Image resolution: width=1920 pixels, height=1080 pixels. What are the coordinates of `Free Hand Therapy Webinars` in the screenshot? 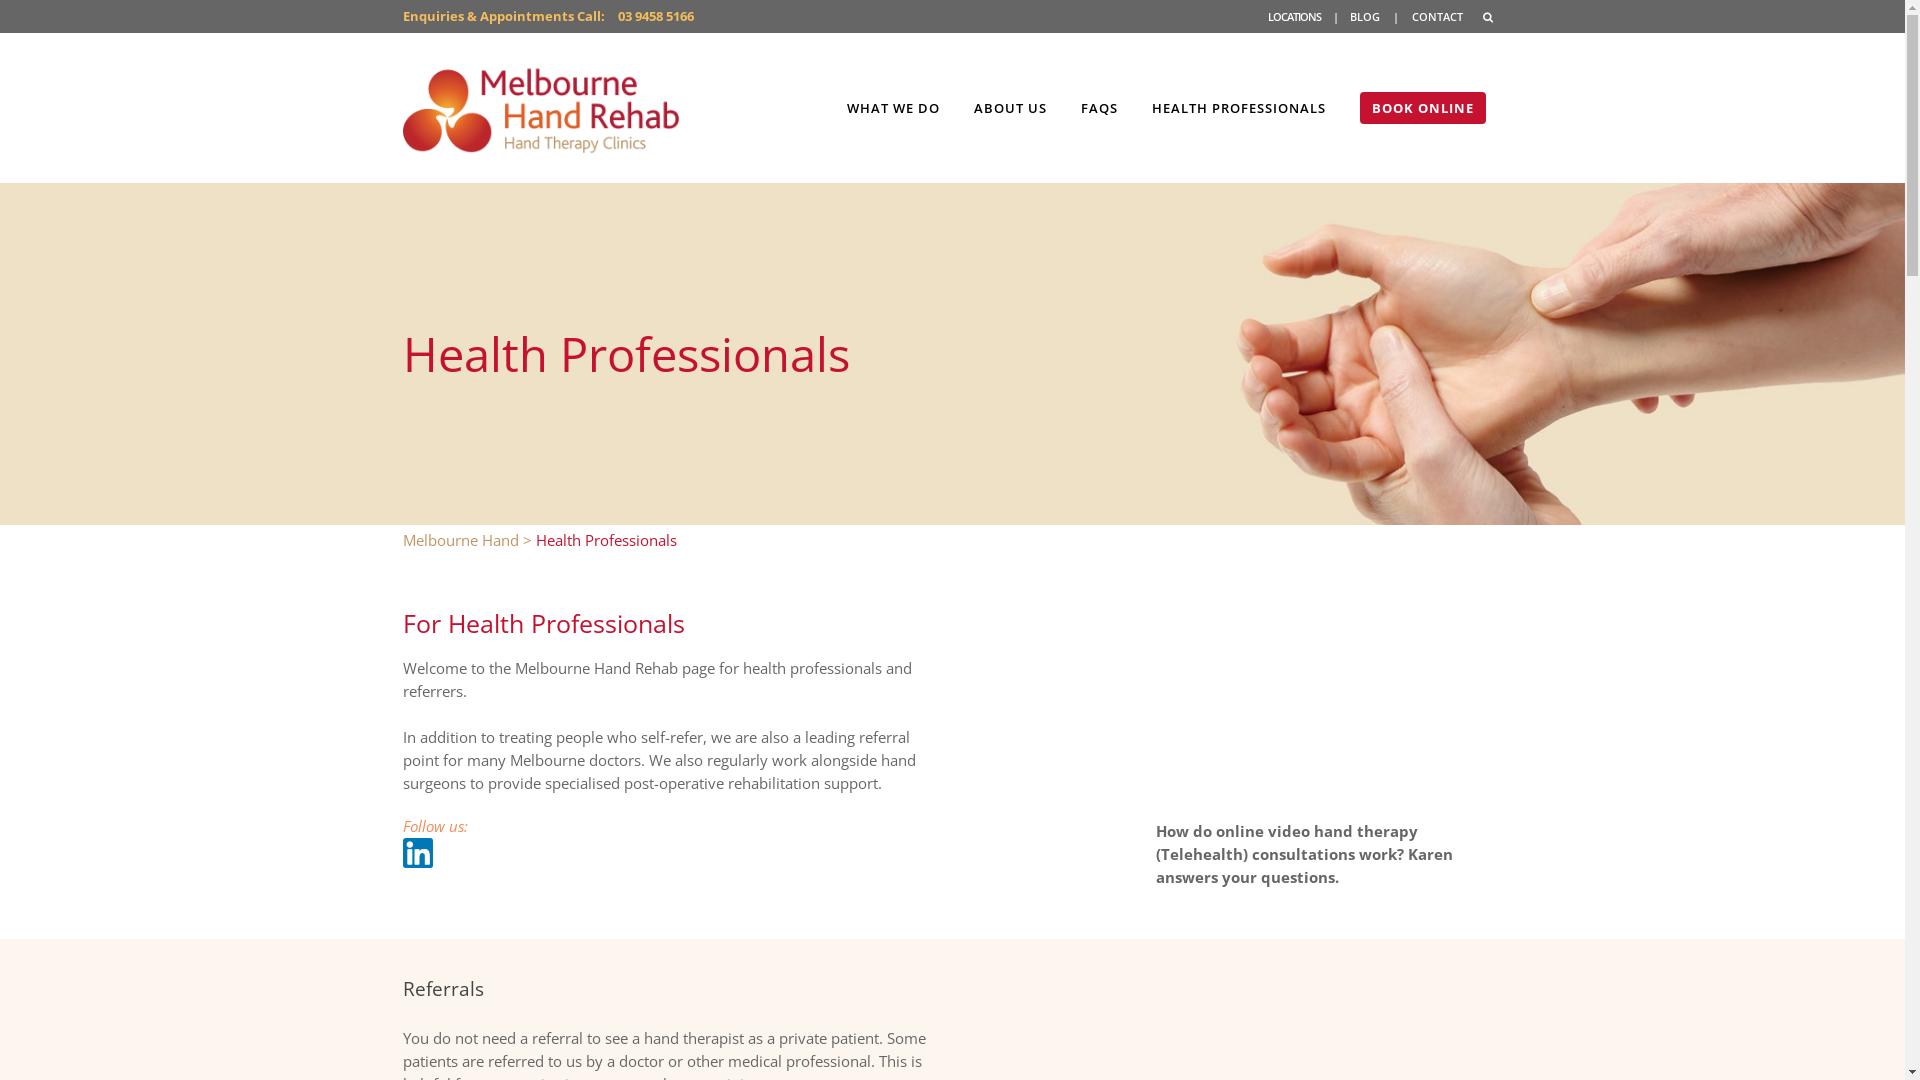 It's located at (970, 914).